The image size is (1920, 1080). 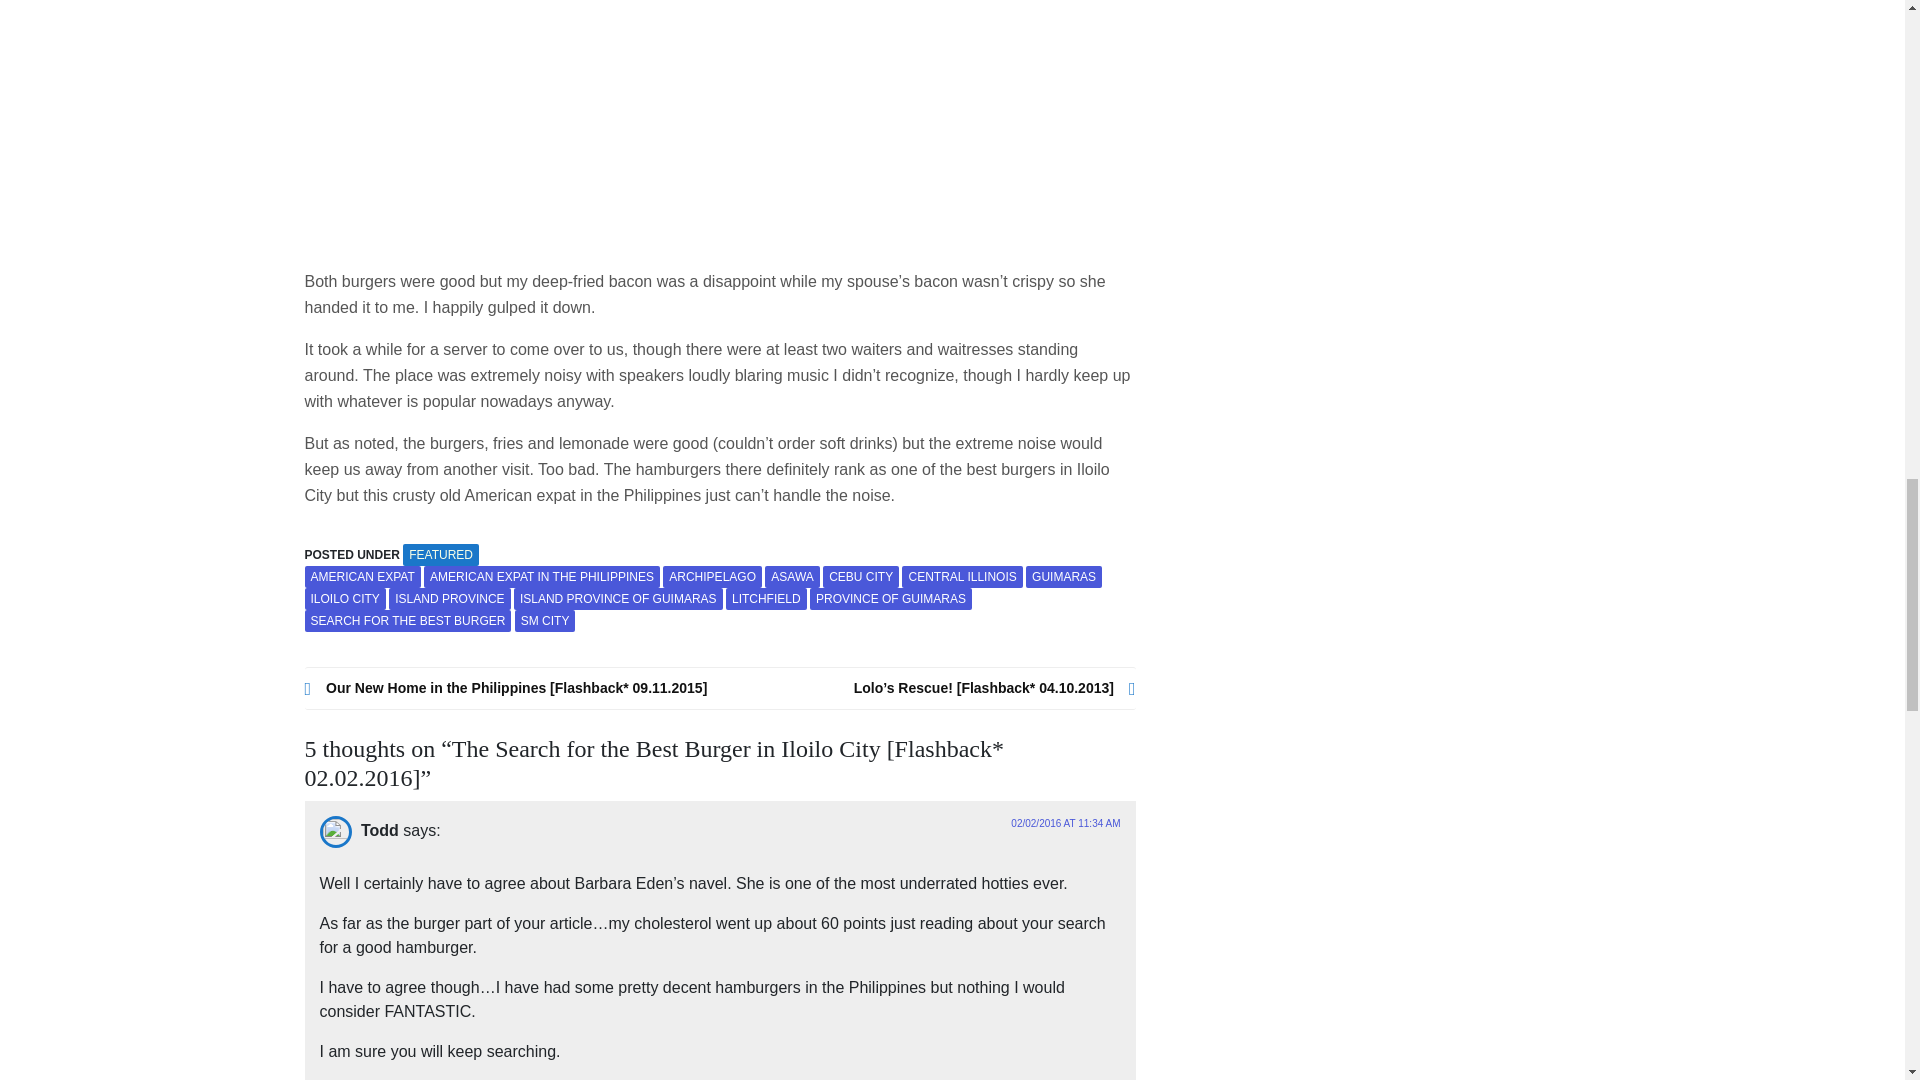 What do you see at coordinates (890, 598) in the screenshot?
I see `PROVINCE OF GUIMARAS` at bounding box center [890, 598].